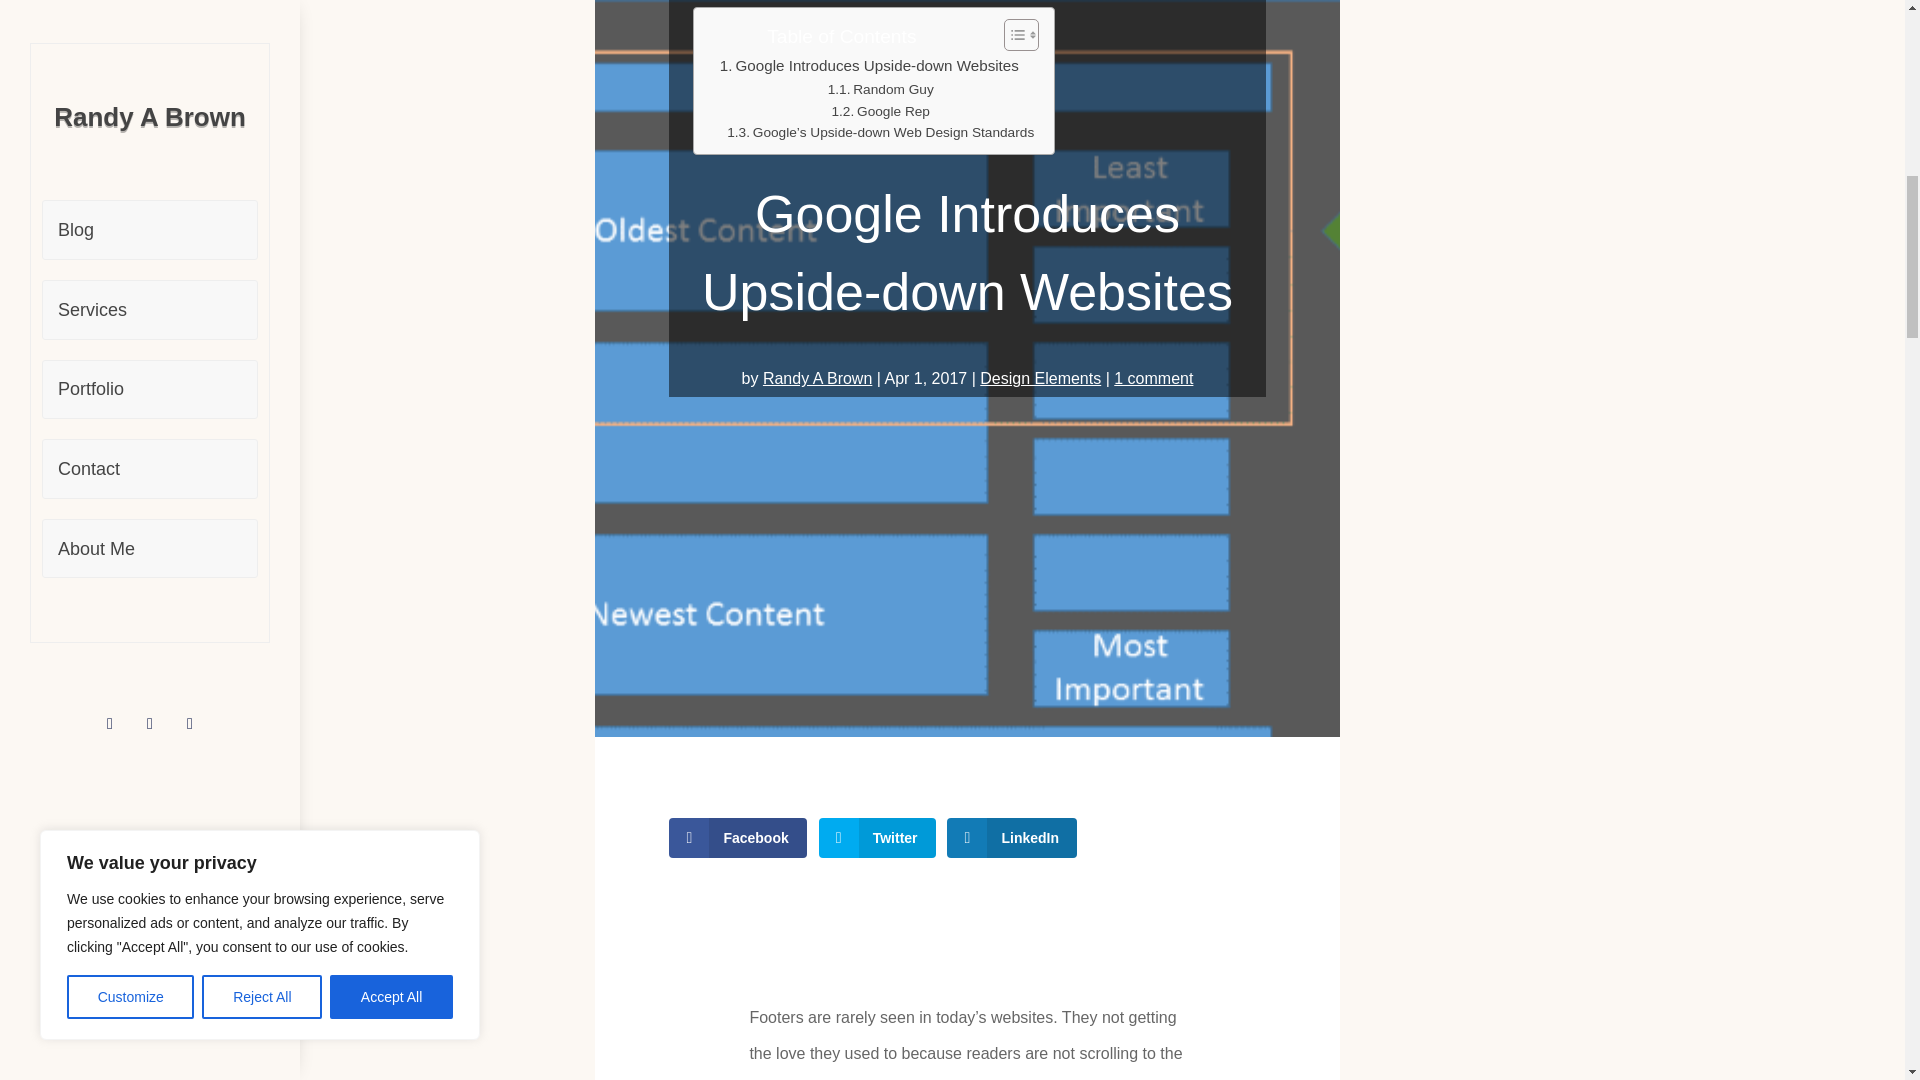  Describe the element at coordinates (1012, 837) in the screenshot. I see `LinkedIn` at that location.